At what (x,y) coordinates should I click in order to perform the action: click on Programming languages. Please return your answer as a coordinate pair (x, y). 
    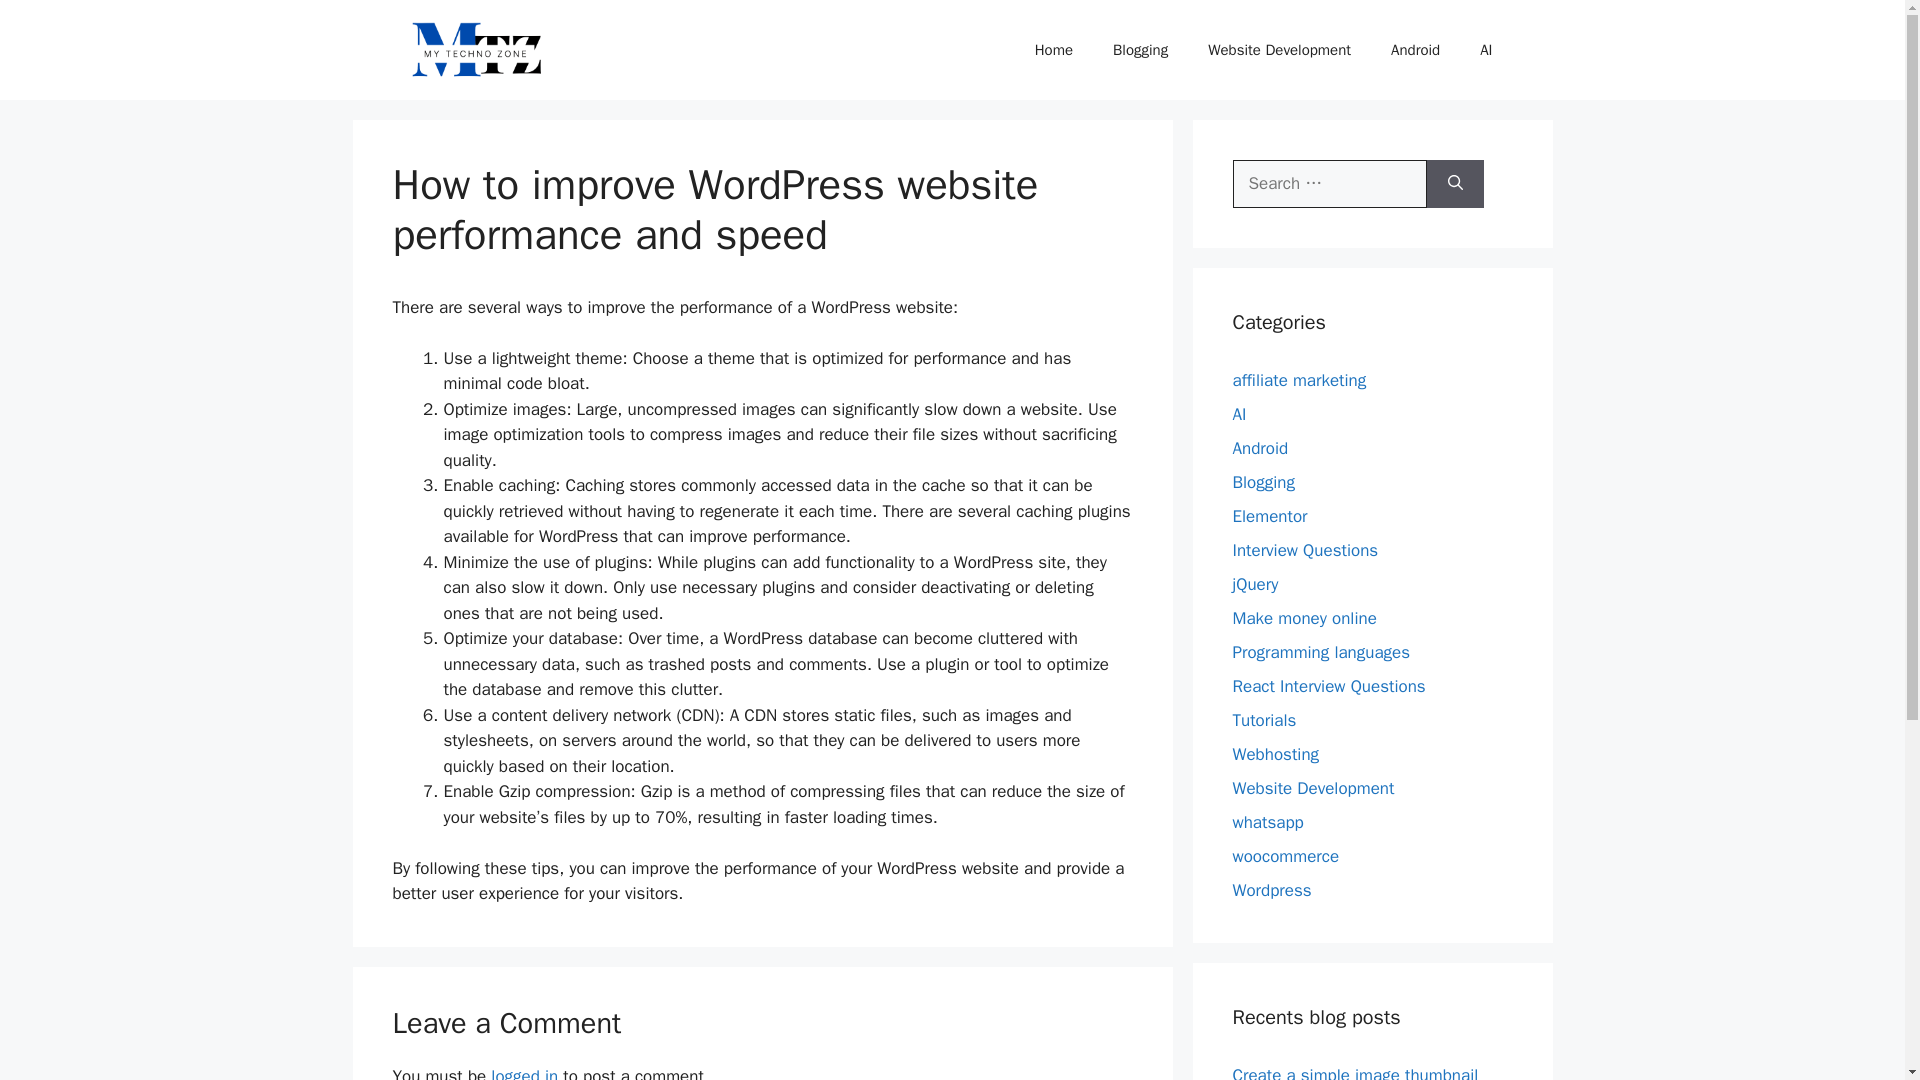
    Looking at the image, I should click on (1320, 652).